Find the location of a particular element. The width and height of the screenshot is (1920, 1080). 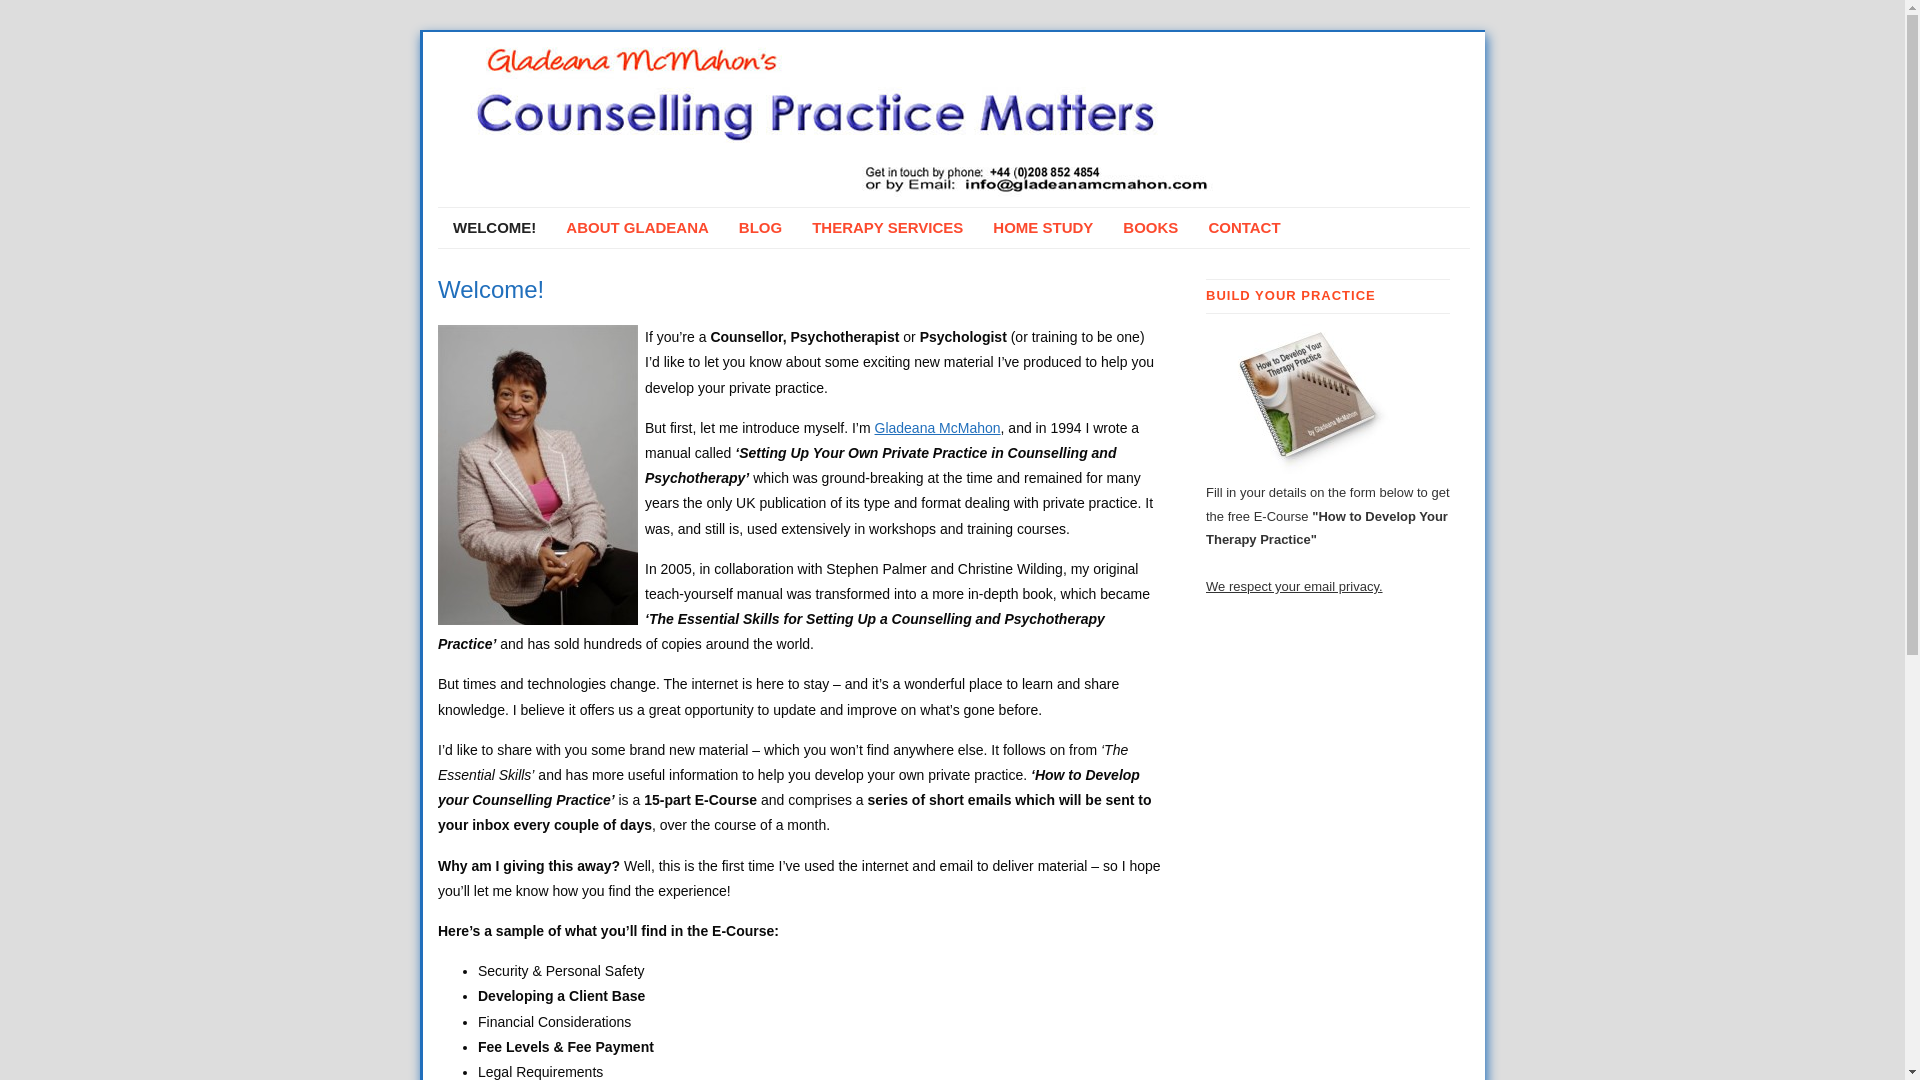

HOME STUDY is located at coordinates (1042, 228).